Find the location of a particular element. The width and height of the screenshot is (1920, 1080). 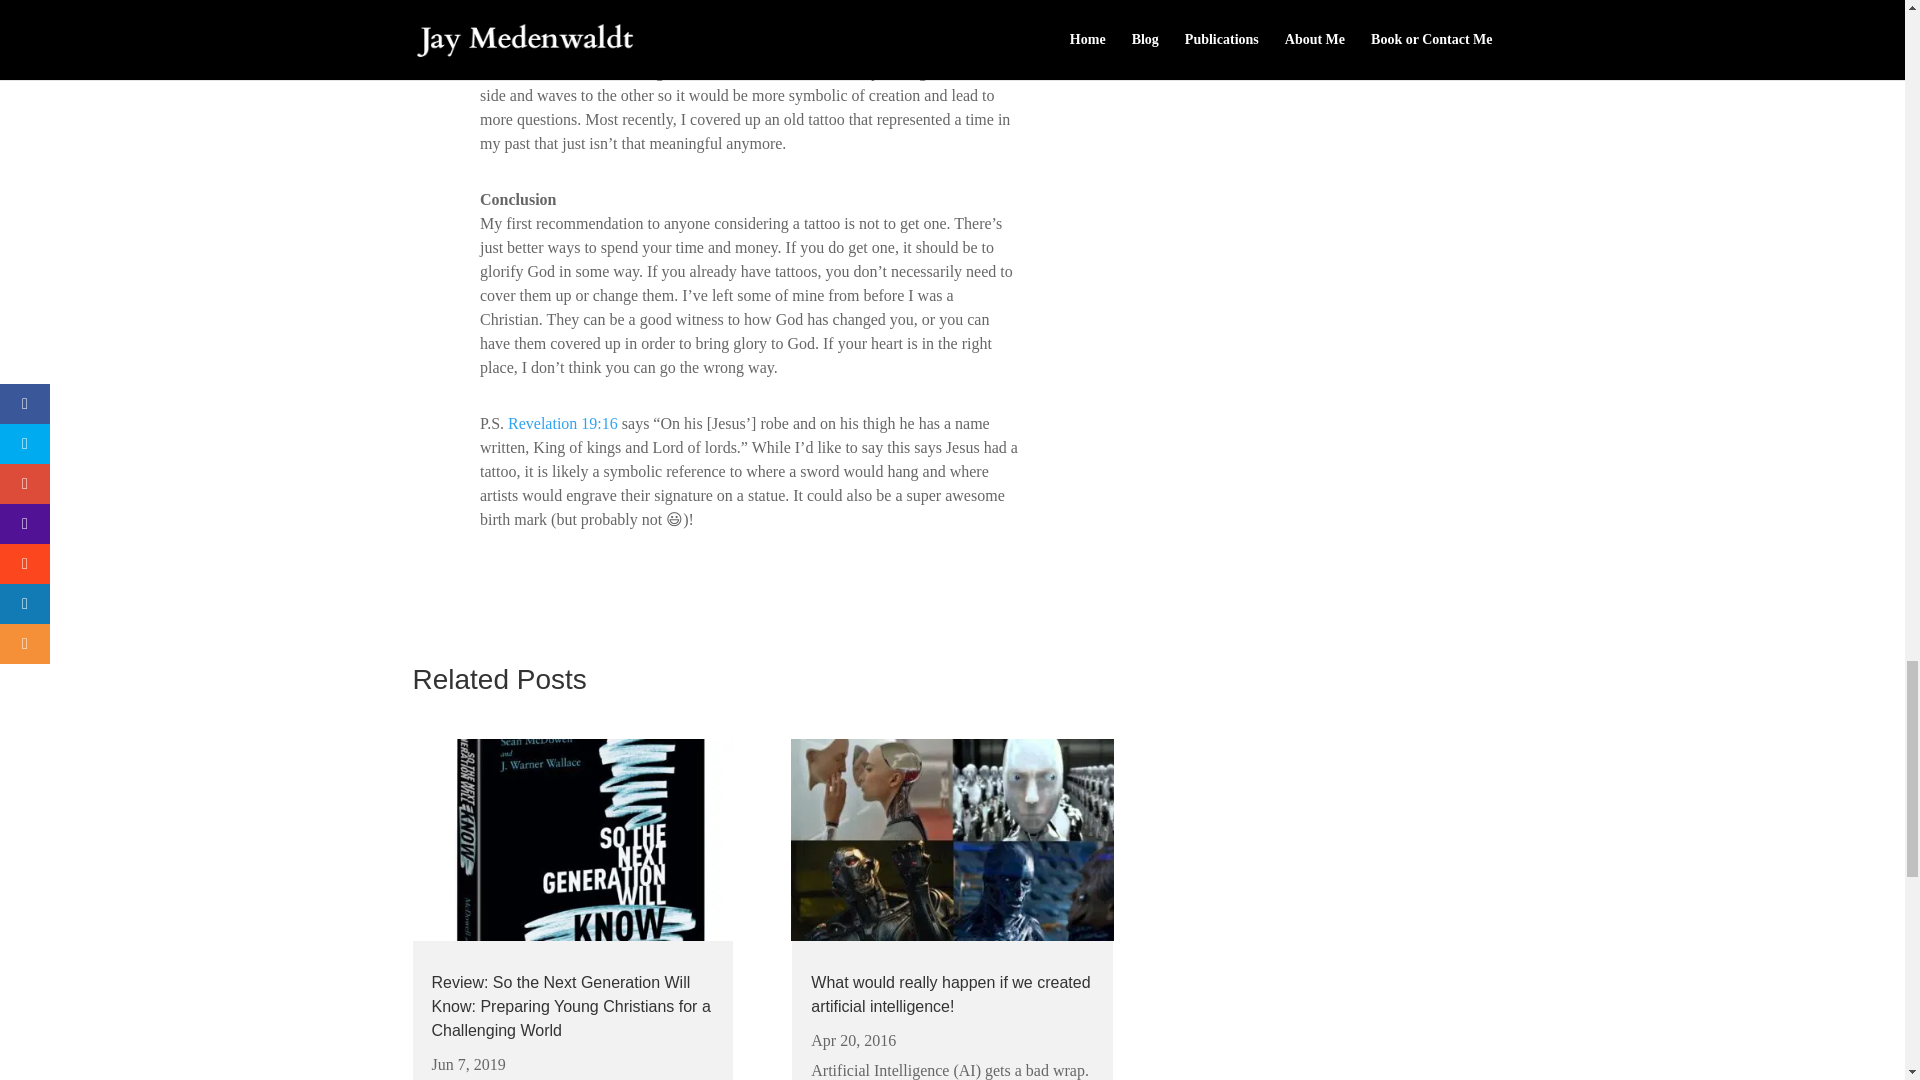

Revelation 19:16 is located at coordinates (563, 423).